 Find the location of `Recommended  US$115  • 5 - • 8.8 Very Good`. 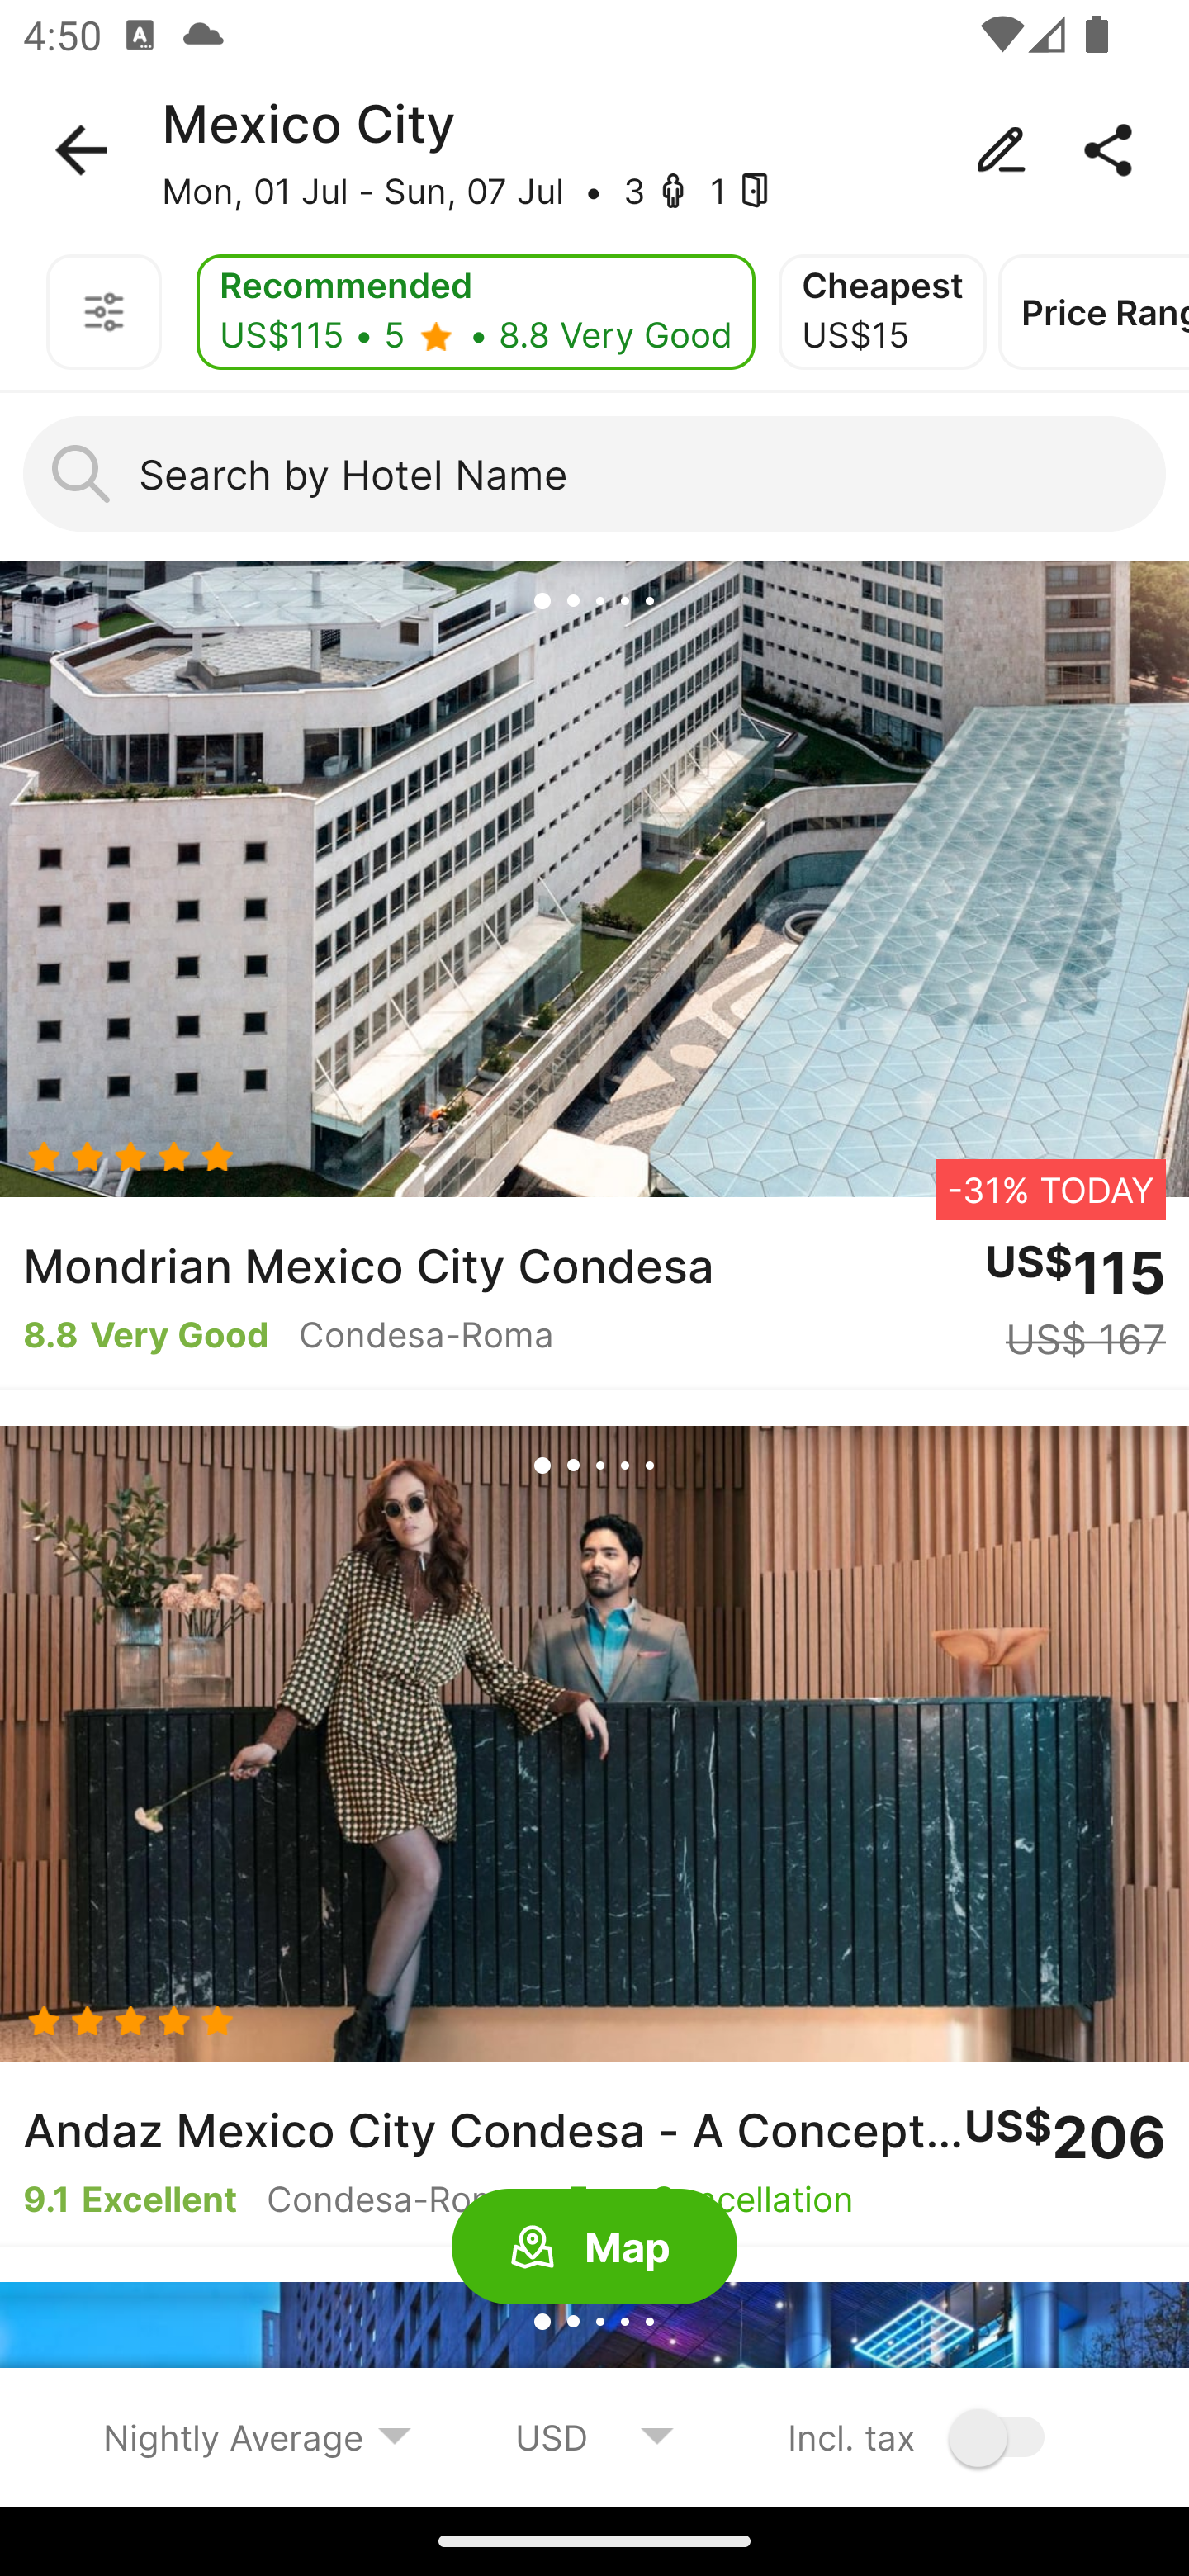

Recommended  US$115  • 5 - • 8.8 Very Good is located at coordinates (476, 312).